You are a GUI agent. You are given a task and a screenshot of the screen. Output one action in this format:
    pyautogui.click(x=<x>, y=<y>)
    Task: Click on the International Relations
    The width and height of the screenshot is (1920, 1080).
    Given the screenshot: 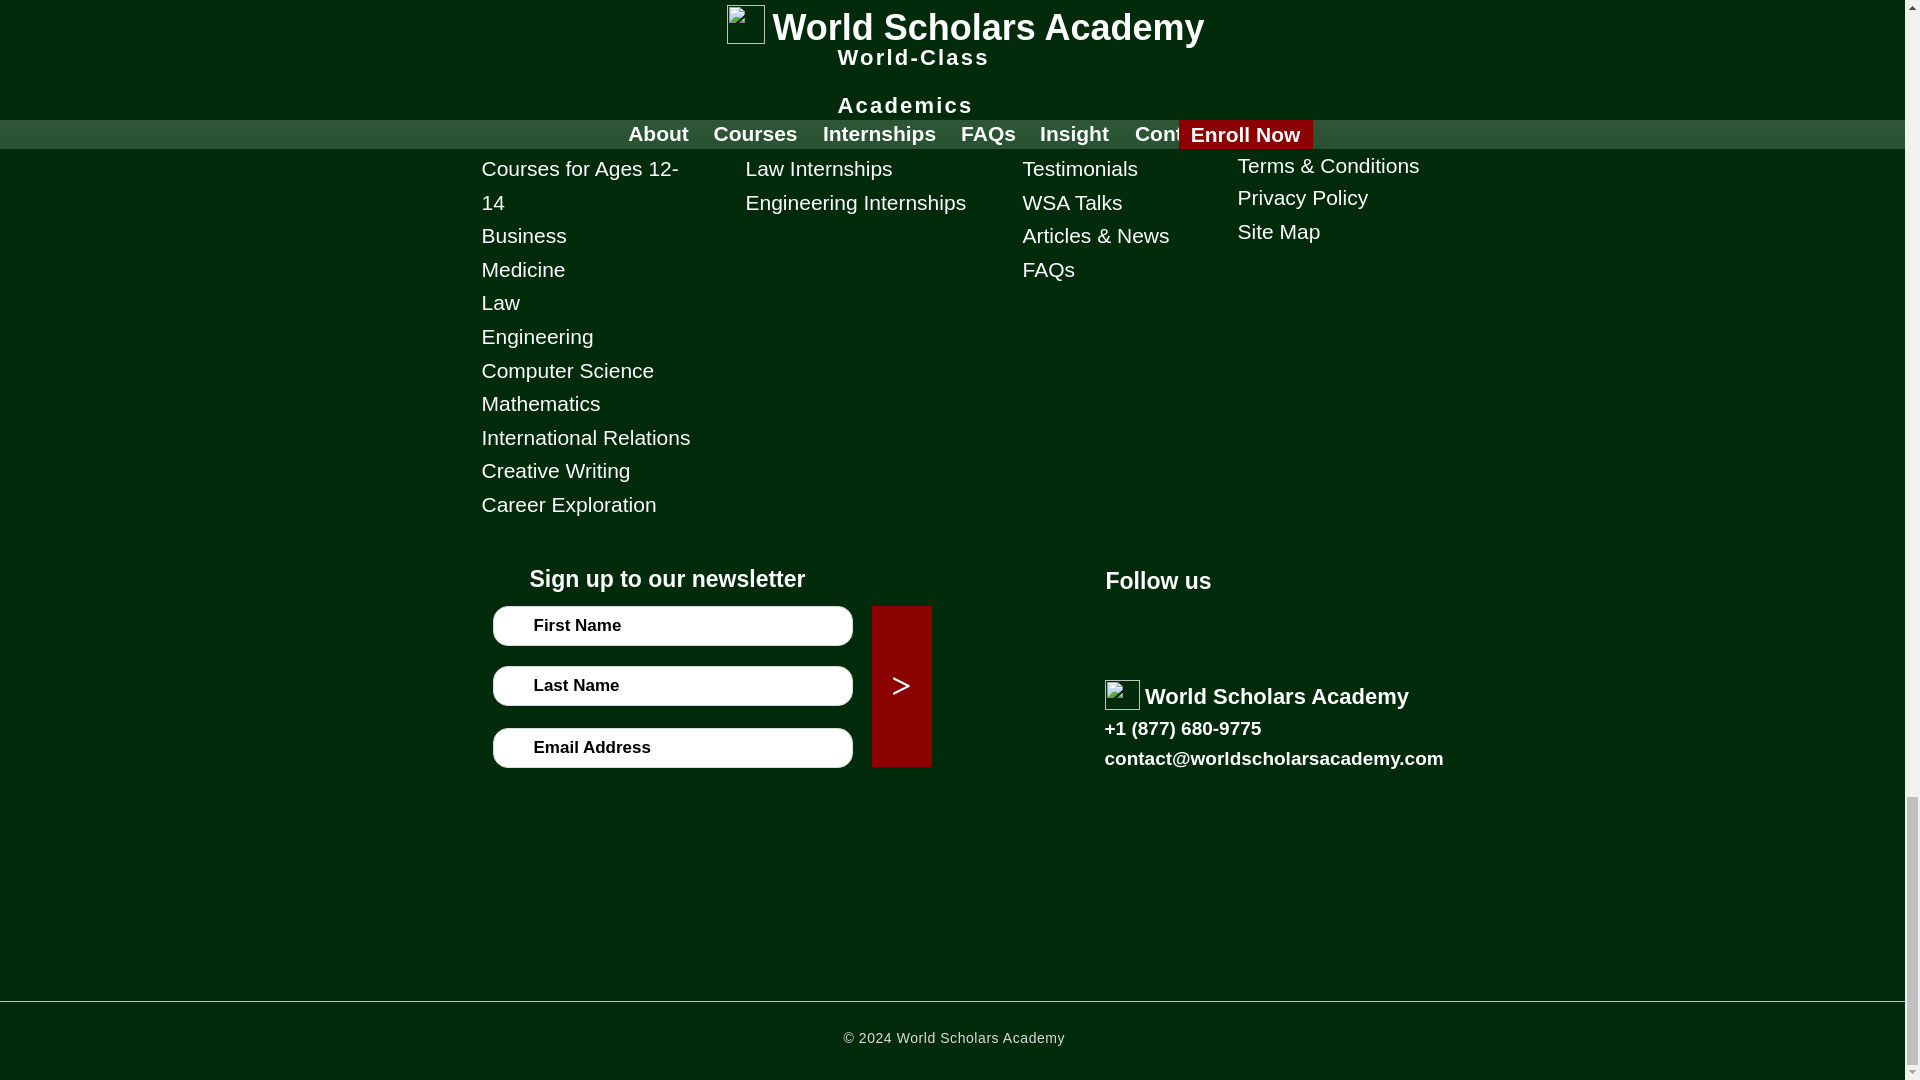 What is the action you would take?
    pyautogui.click(x=586, y=437)
    